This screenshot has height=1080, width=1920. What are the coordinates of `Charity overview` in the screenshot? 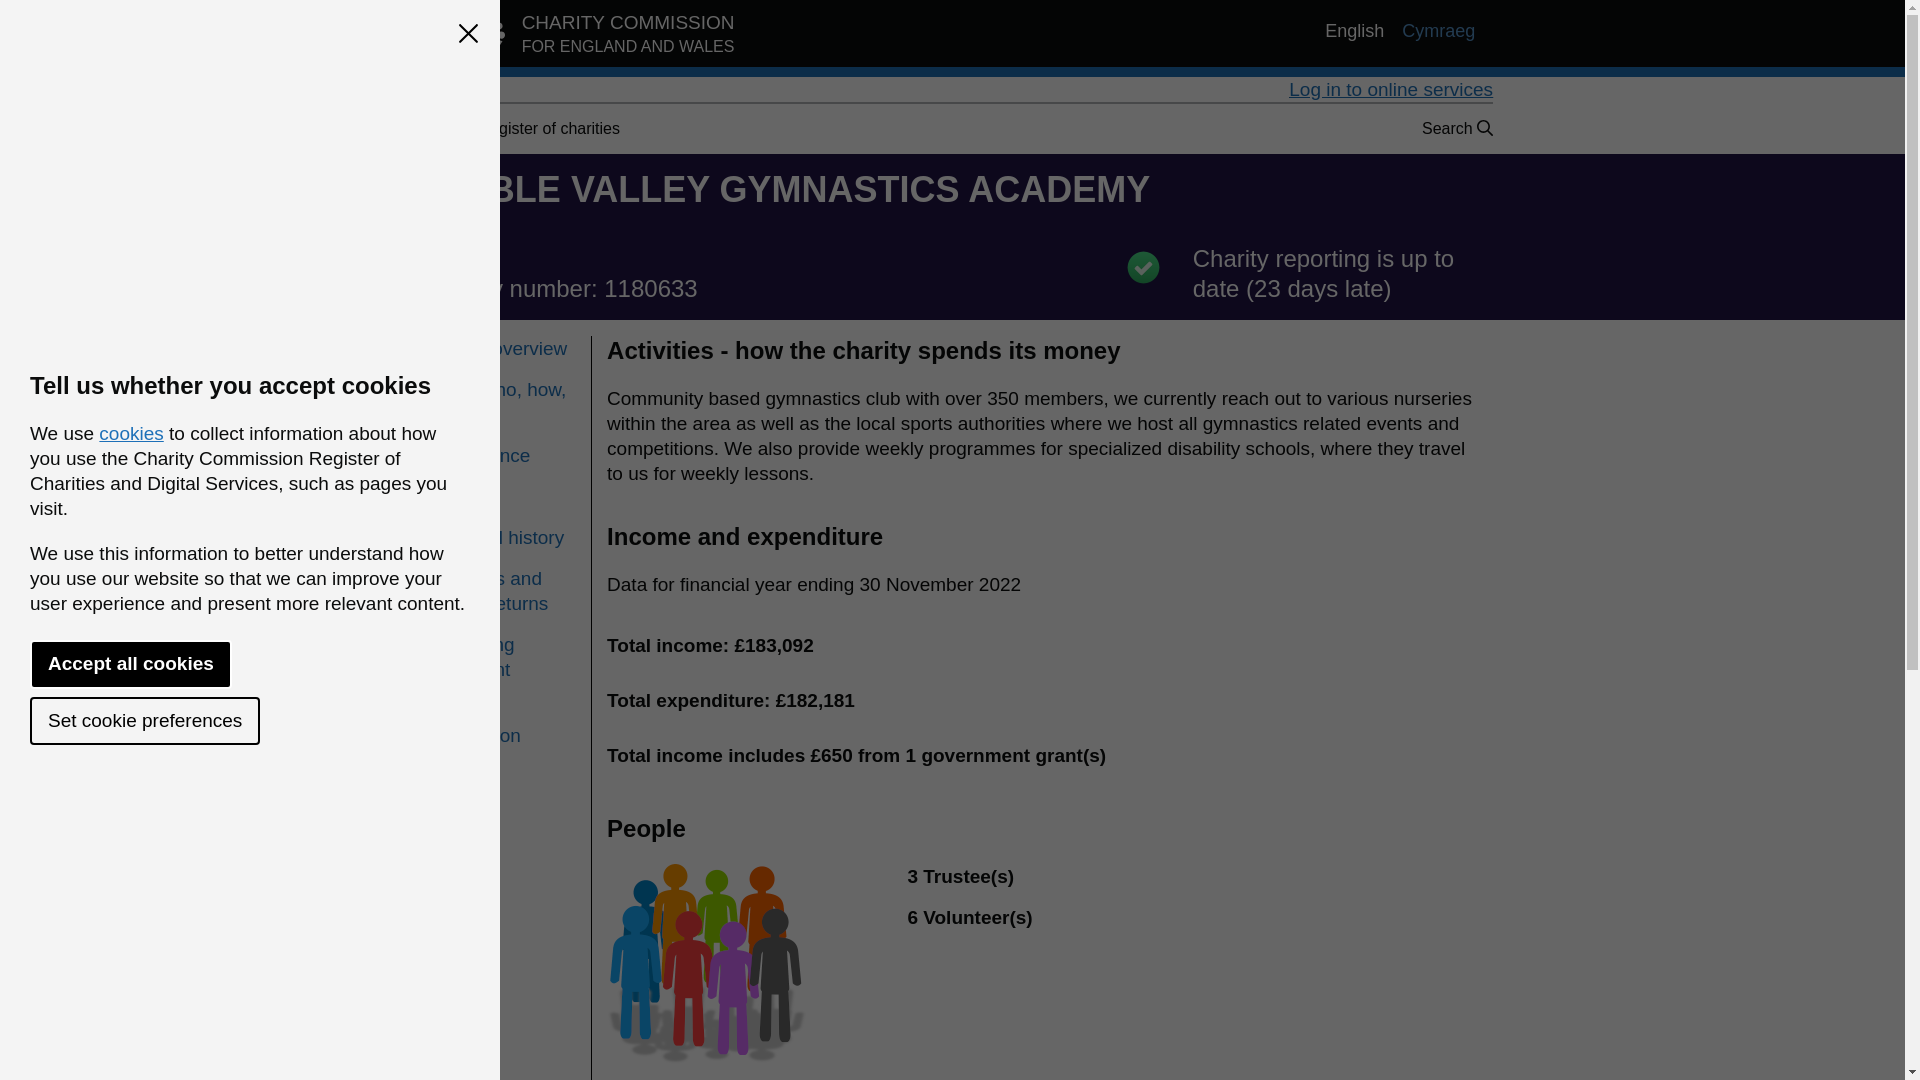 It's located at (144, 720).